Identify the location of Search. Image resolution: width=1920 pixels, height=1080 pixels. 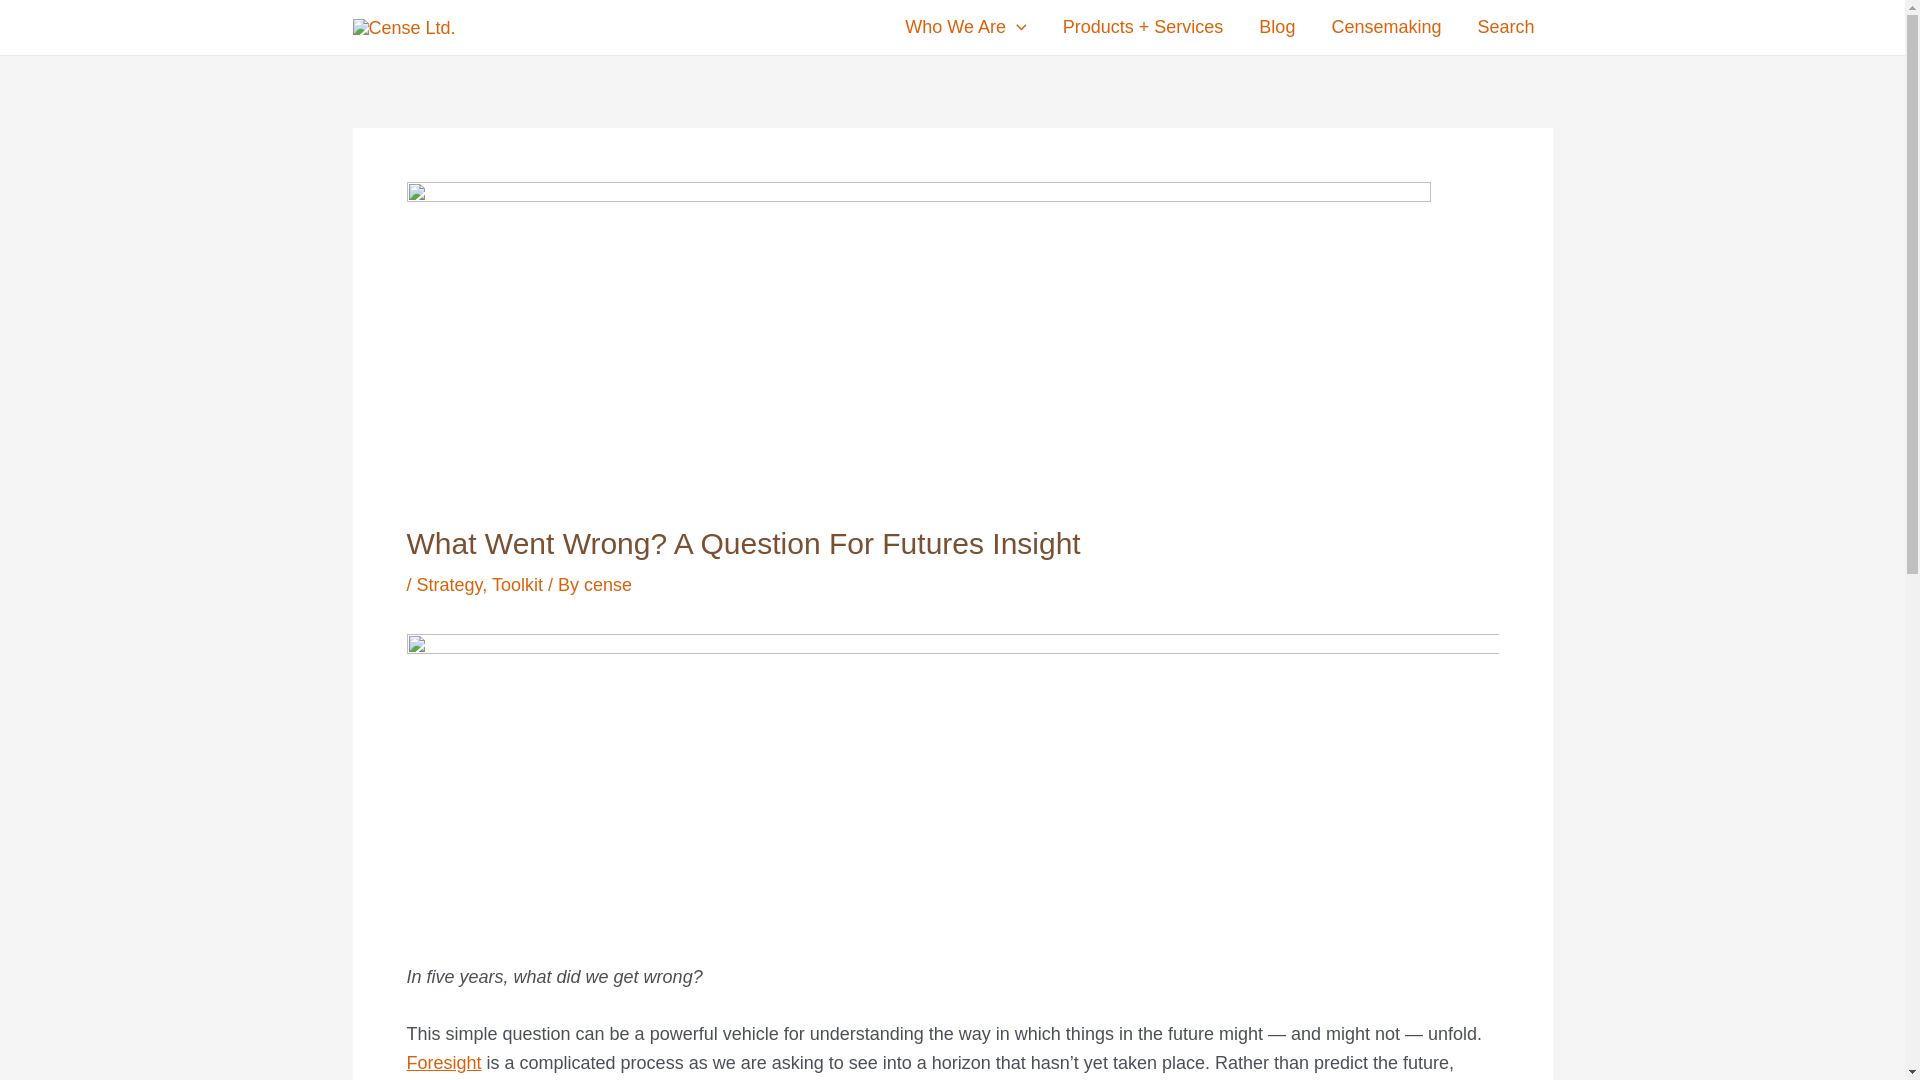
(1505, 27).